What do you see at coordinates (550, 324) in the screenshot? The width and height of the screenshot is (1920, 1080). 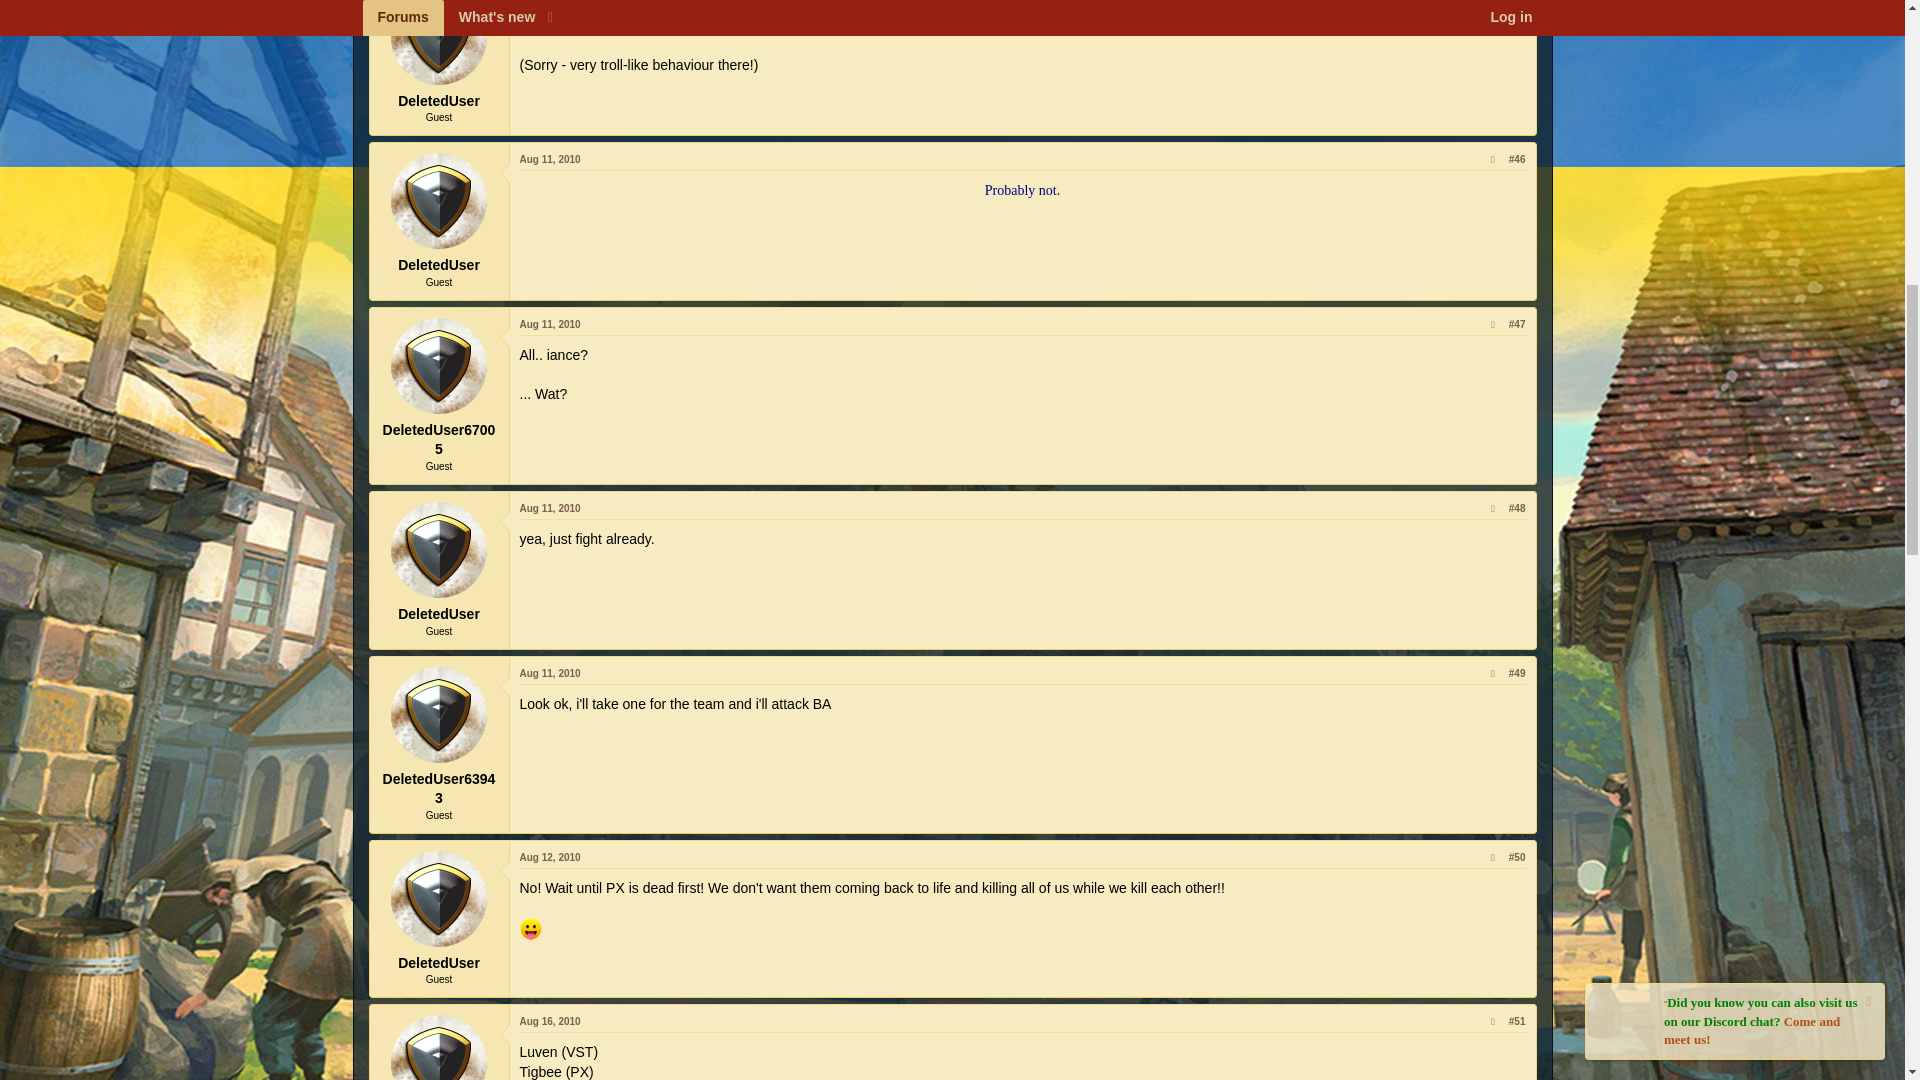 I see `Aug 11, 2010 at 2:23 AM` at bounding box center [550, 324].